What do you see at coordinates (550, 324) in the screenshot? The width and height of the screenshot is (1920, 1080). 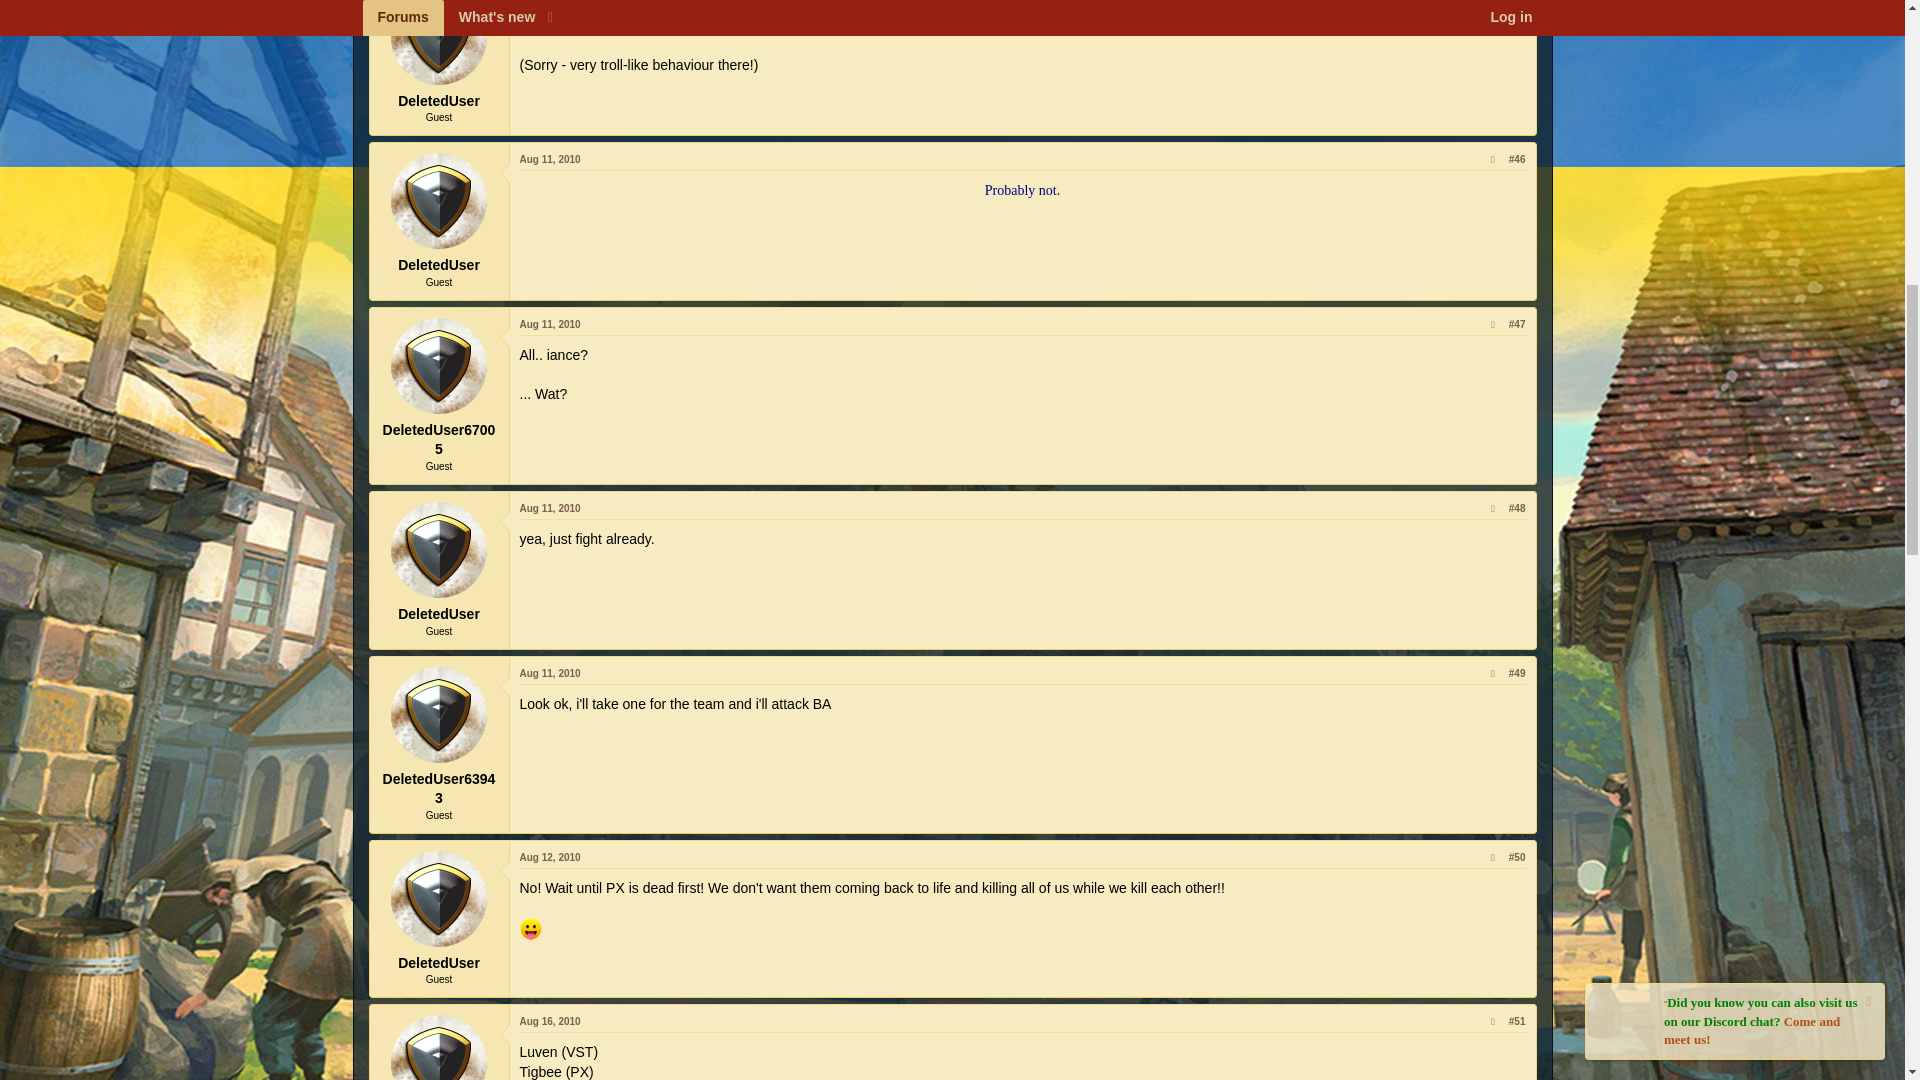 I see `Aug 11, 2010 at 2:23 AM` at bounding box center [550, 324].